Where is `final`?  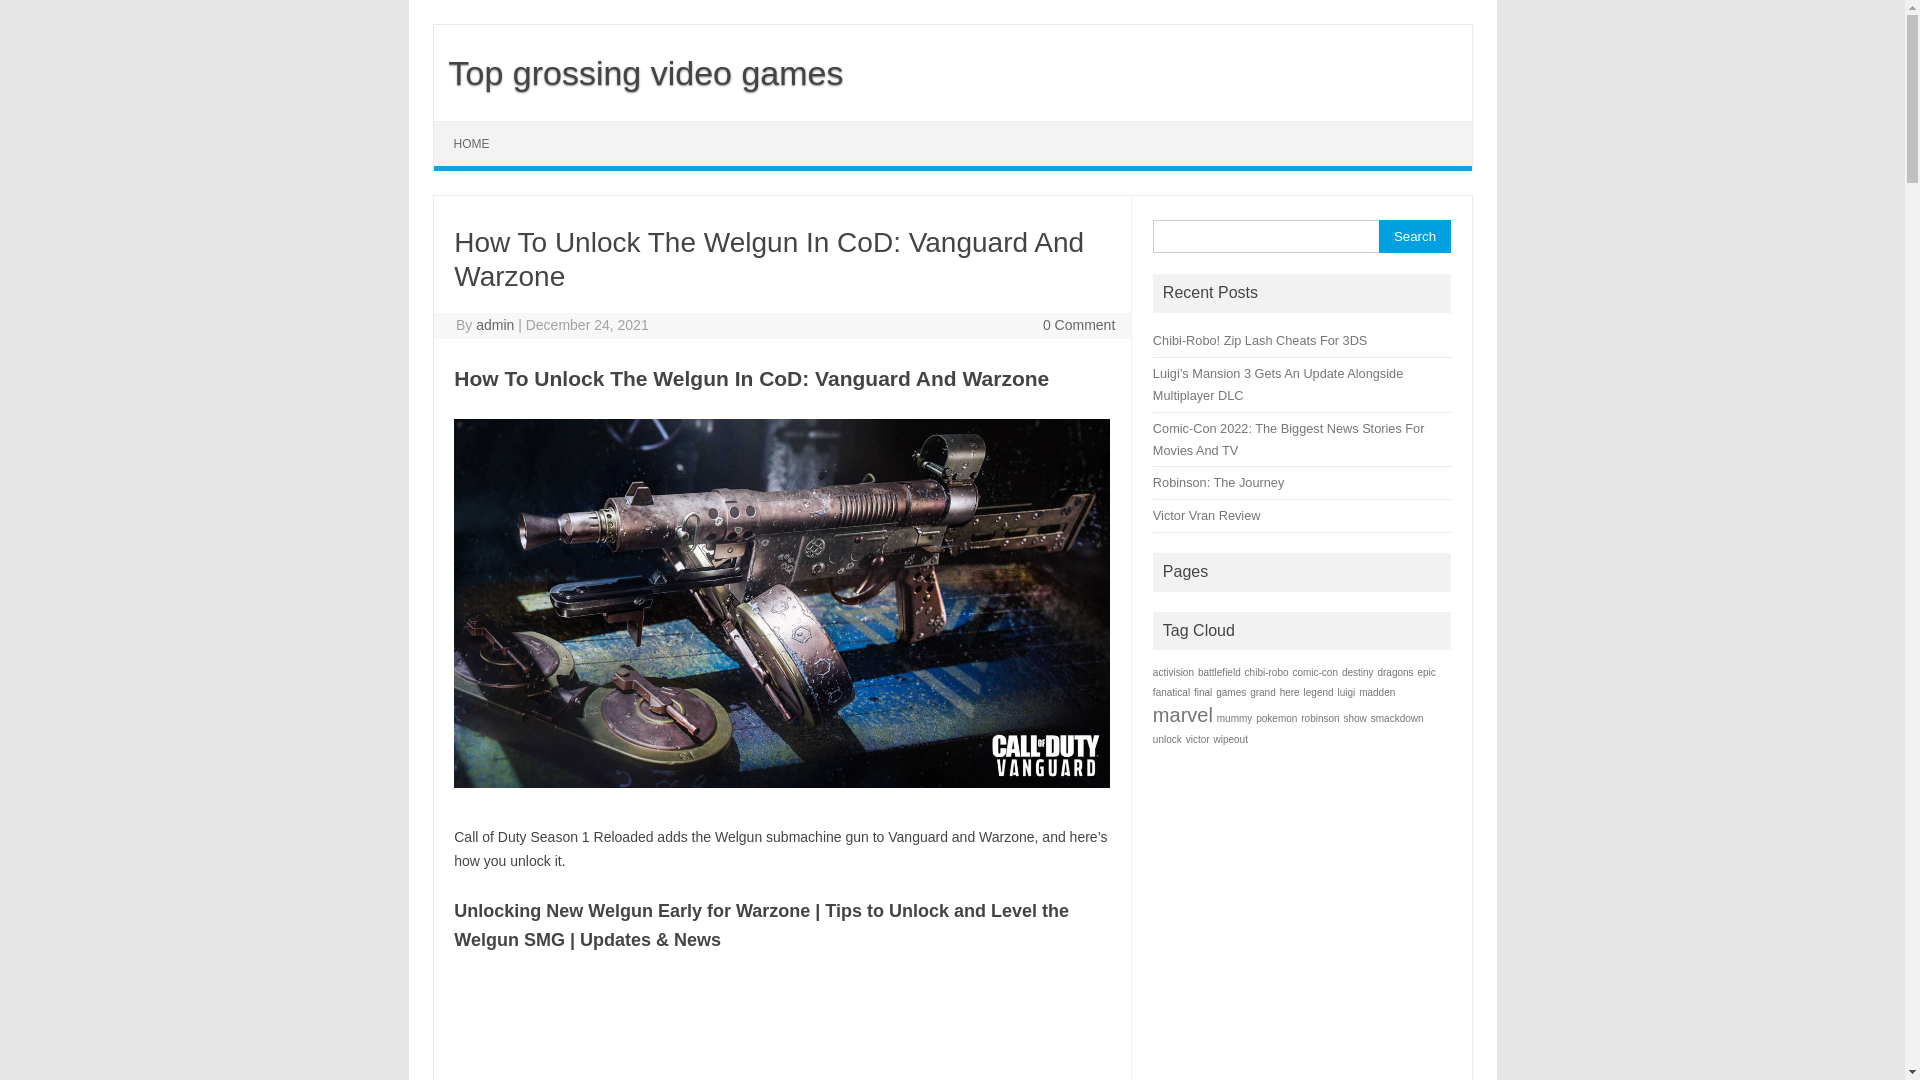 final is located at coordinates (1203, 692).